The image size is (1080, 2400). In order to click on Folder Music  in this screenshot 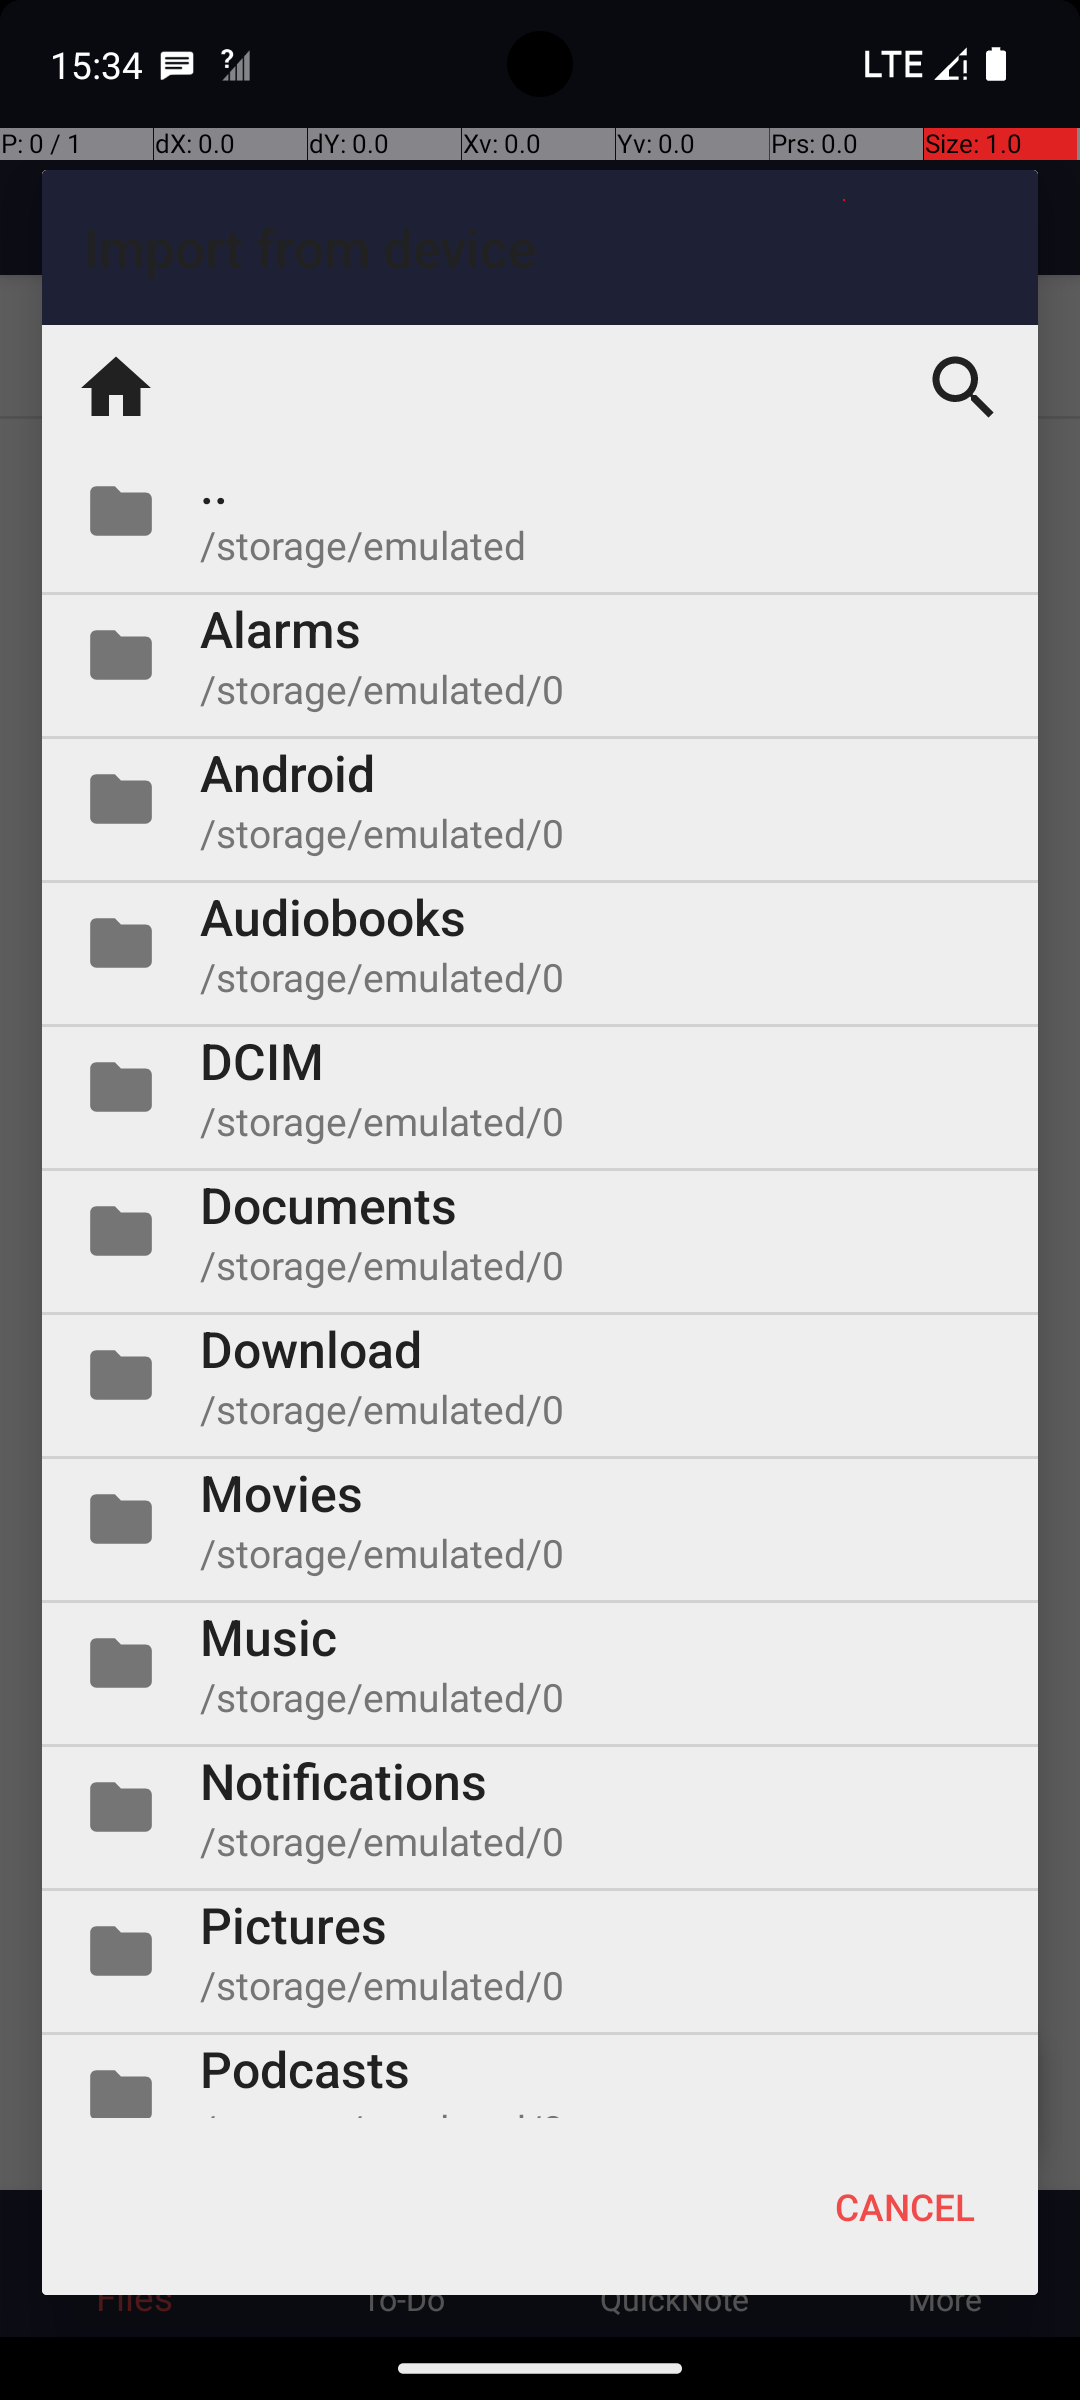, I will do `click(540, 1663)`.